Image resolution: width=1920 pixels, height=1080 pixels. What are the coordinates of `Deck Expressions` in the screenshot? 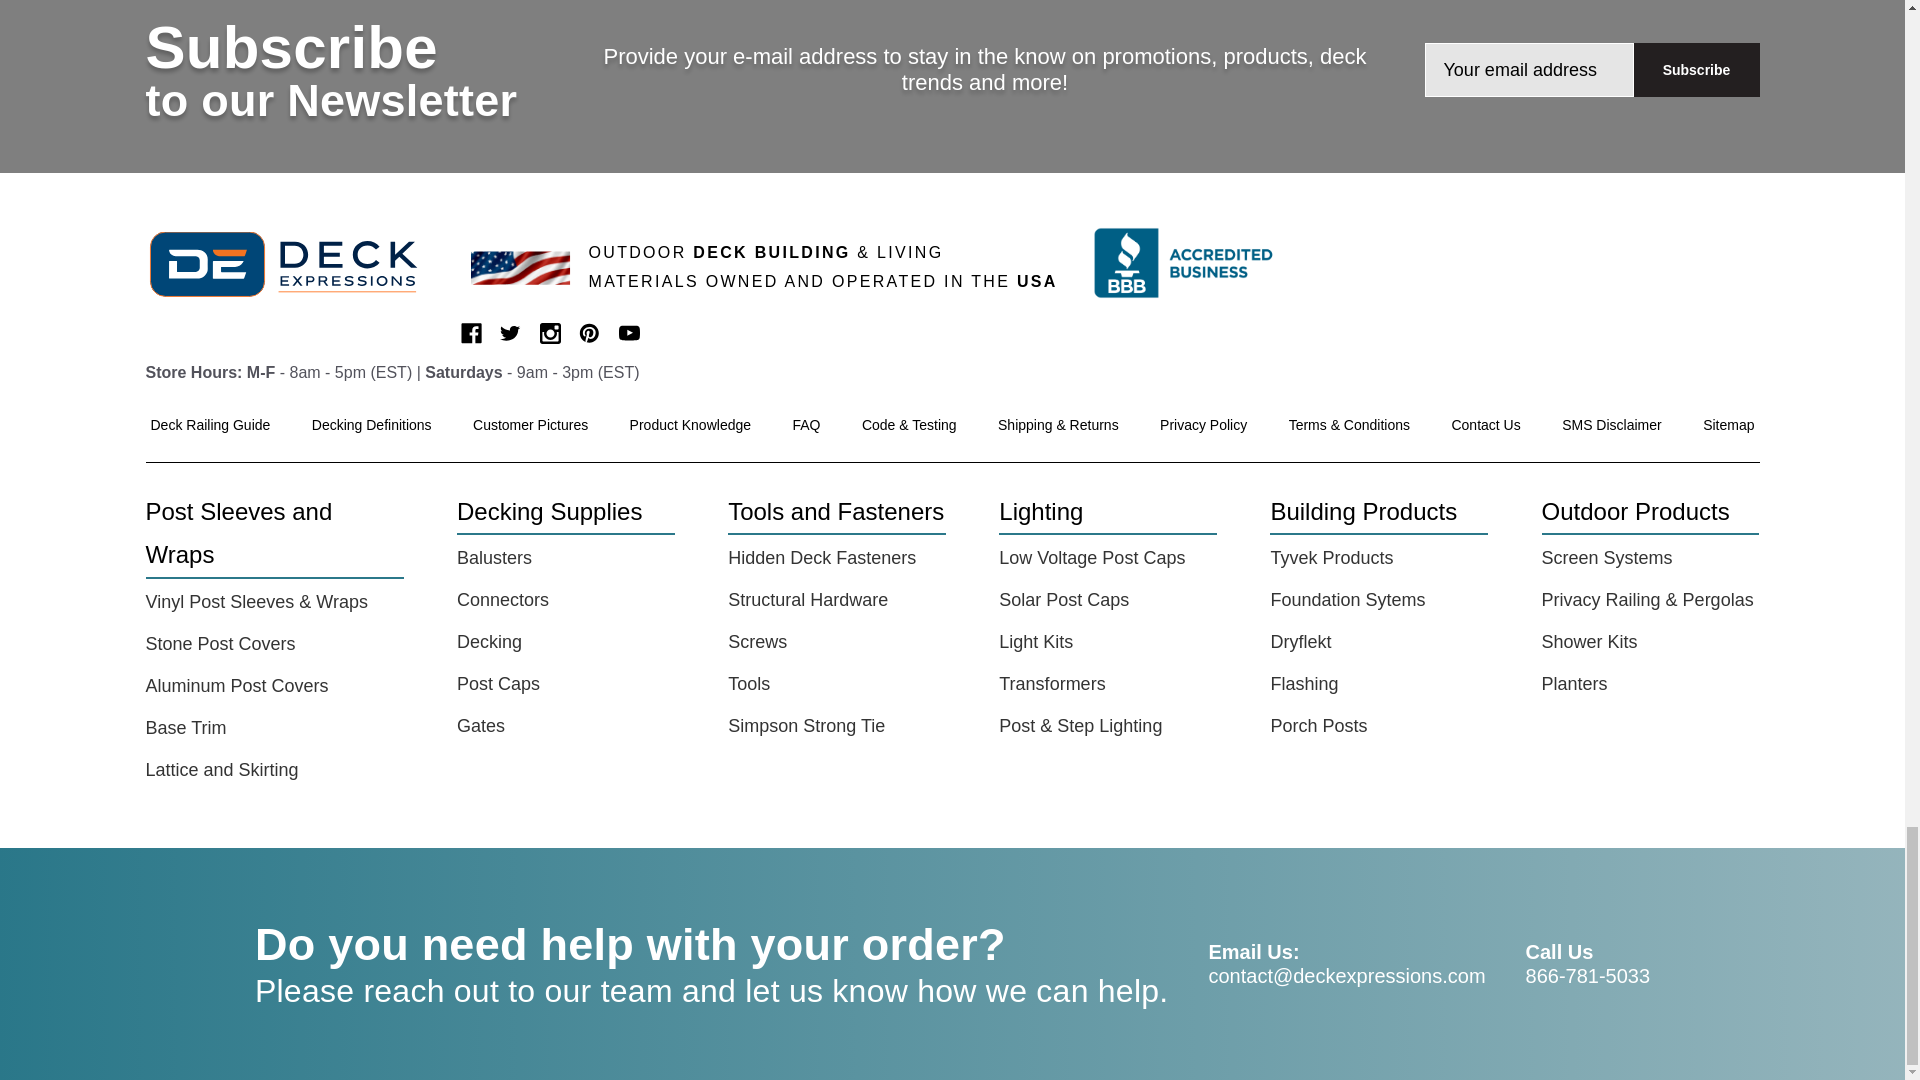 It's located at (295, 264).